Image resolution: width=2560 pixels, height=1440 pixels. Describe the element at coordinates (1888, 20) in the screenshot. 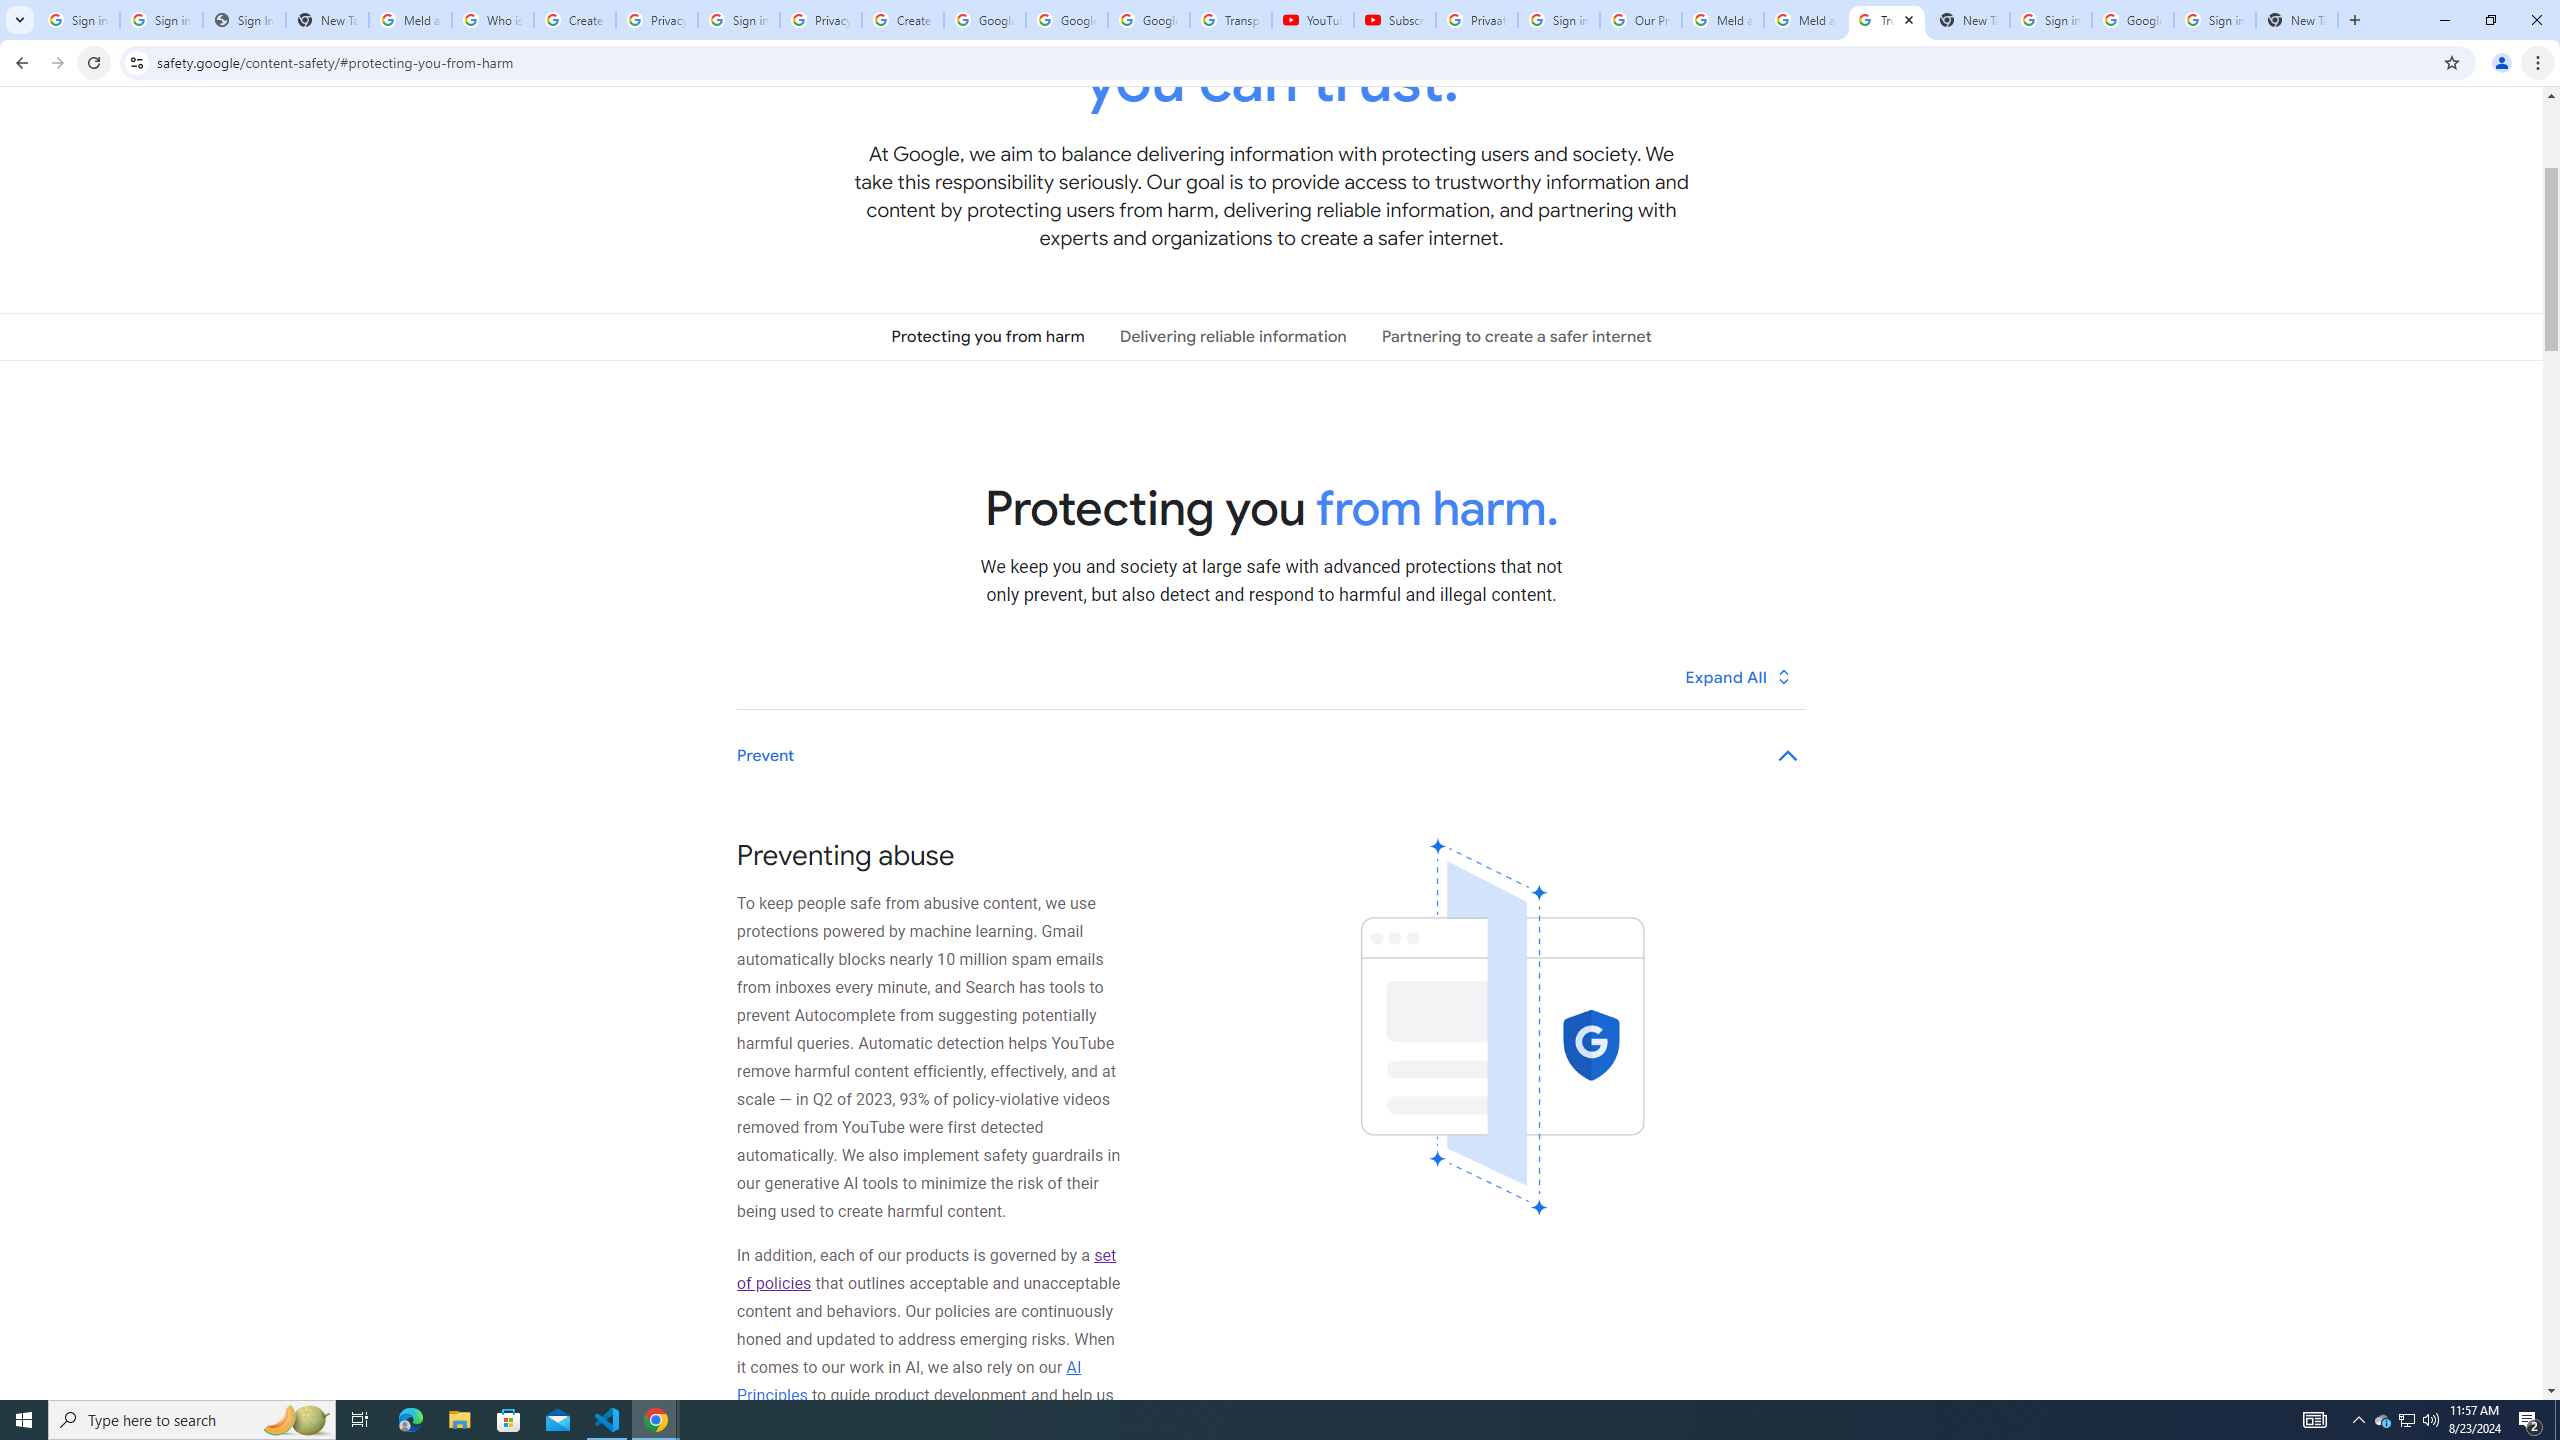

I see `Trusted Information and Content - Google Safety Center` at that location.